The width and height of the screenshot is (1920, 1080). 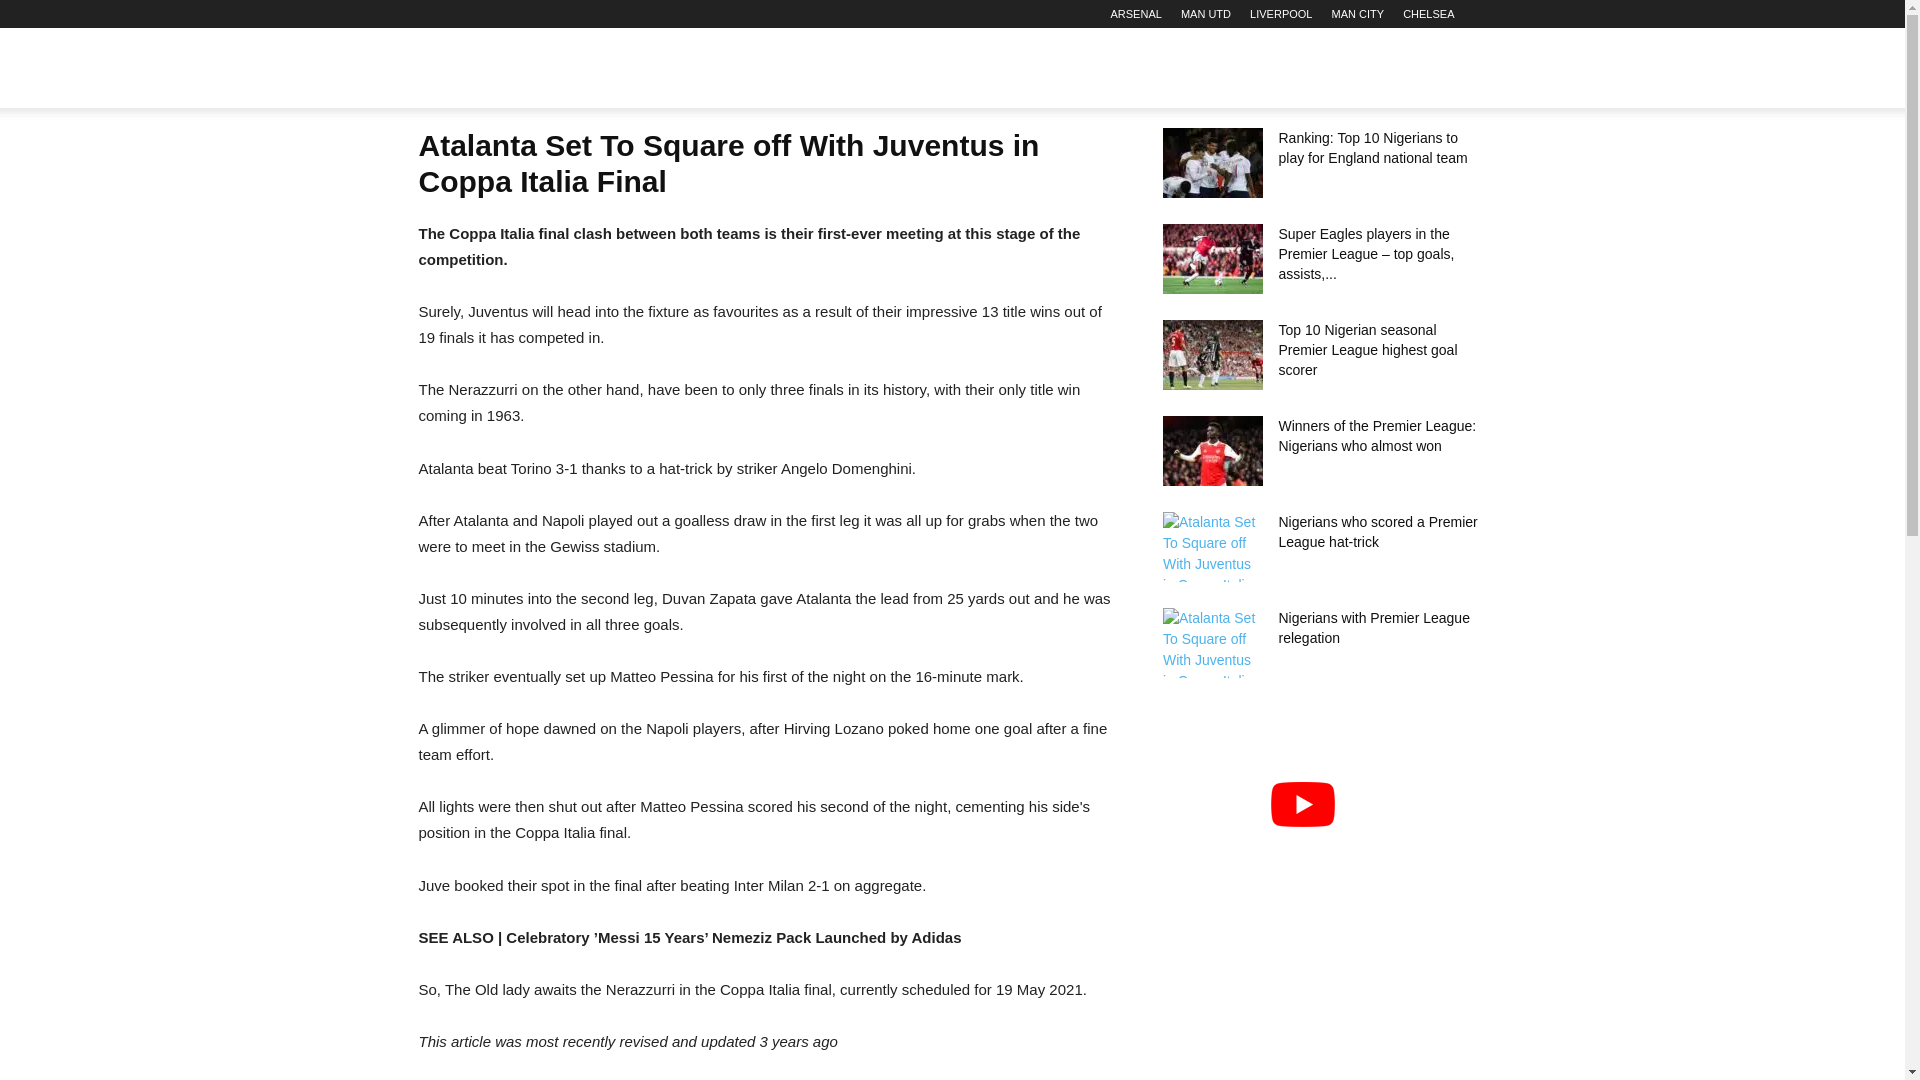 I want to click on GOALBALL, so click(x=518, y=68).